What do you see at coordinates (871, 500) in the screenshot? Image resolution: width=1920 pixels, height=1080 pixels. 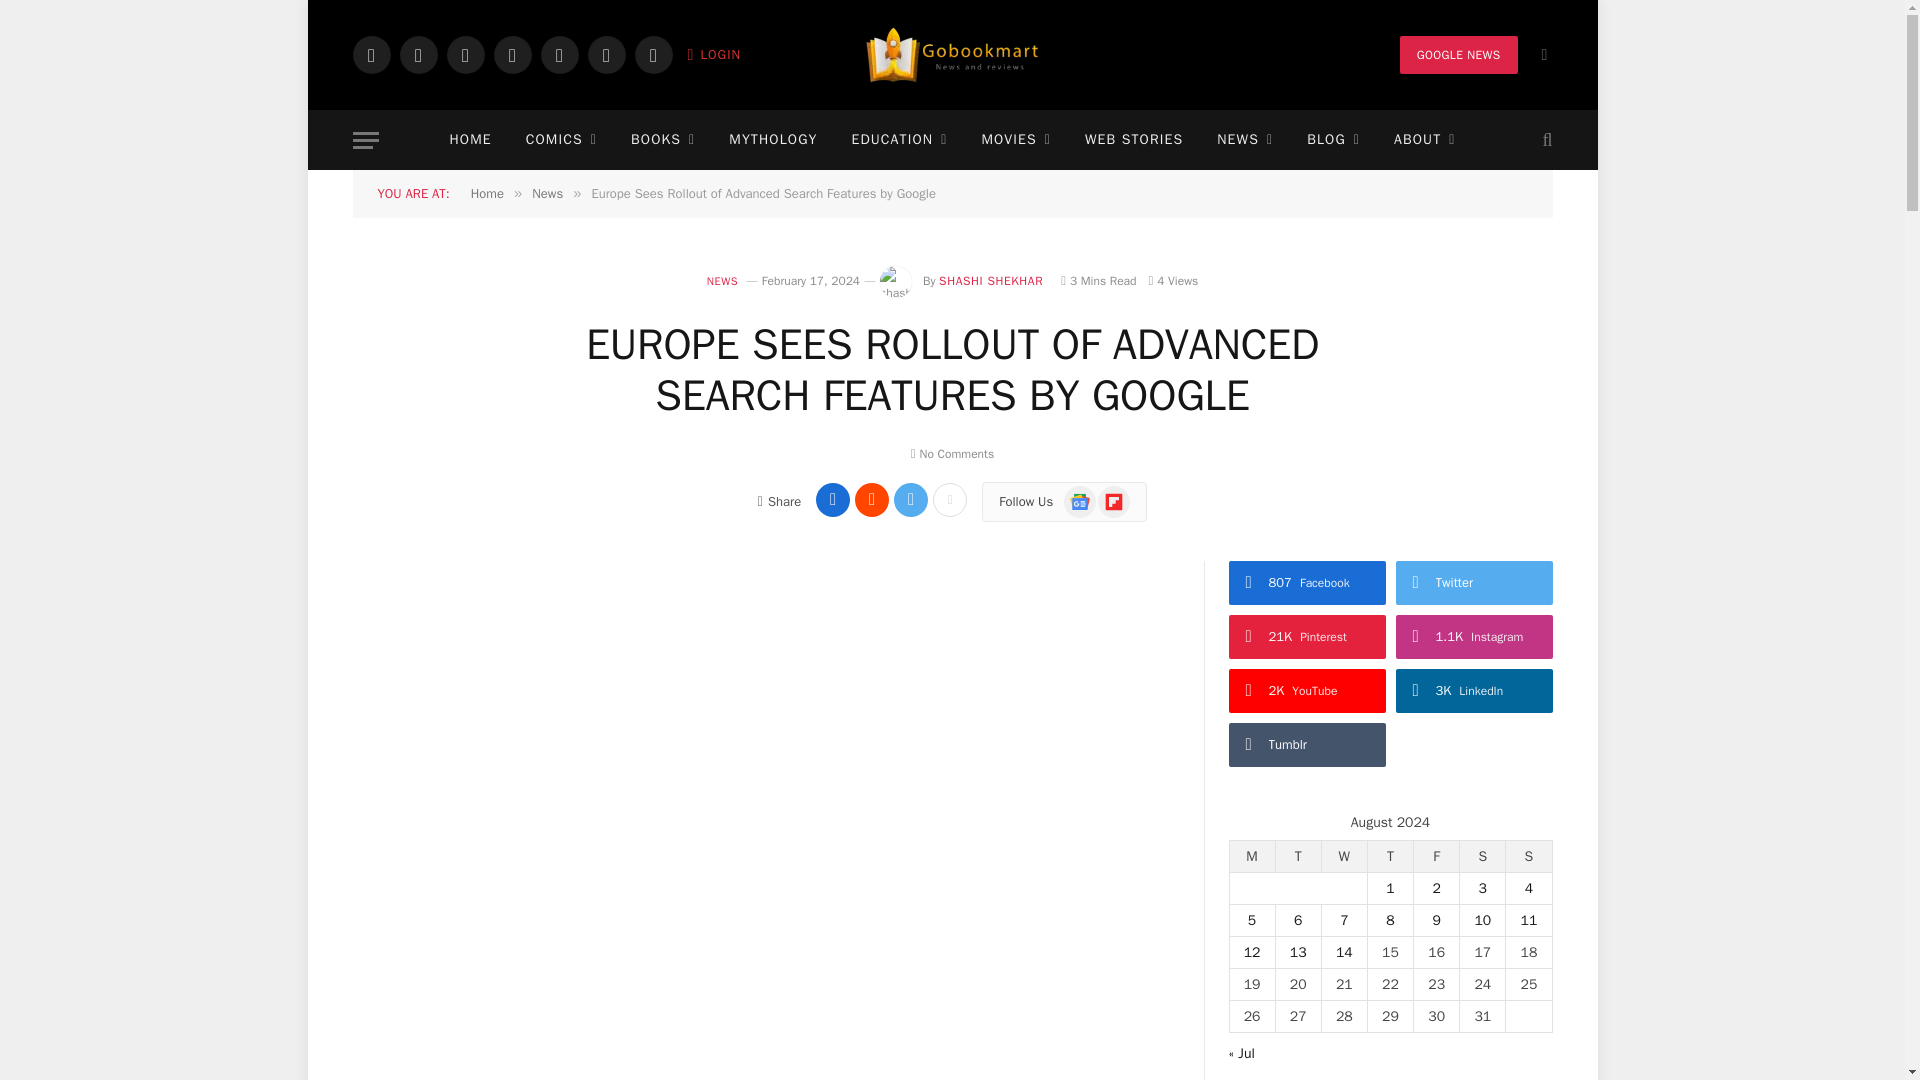 I see `Share on Reddit` at bounding box center [871, 500].